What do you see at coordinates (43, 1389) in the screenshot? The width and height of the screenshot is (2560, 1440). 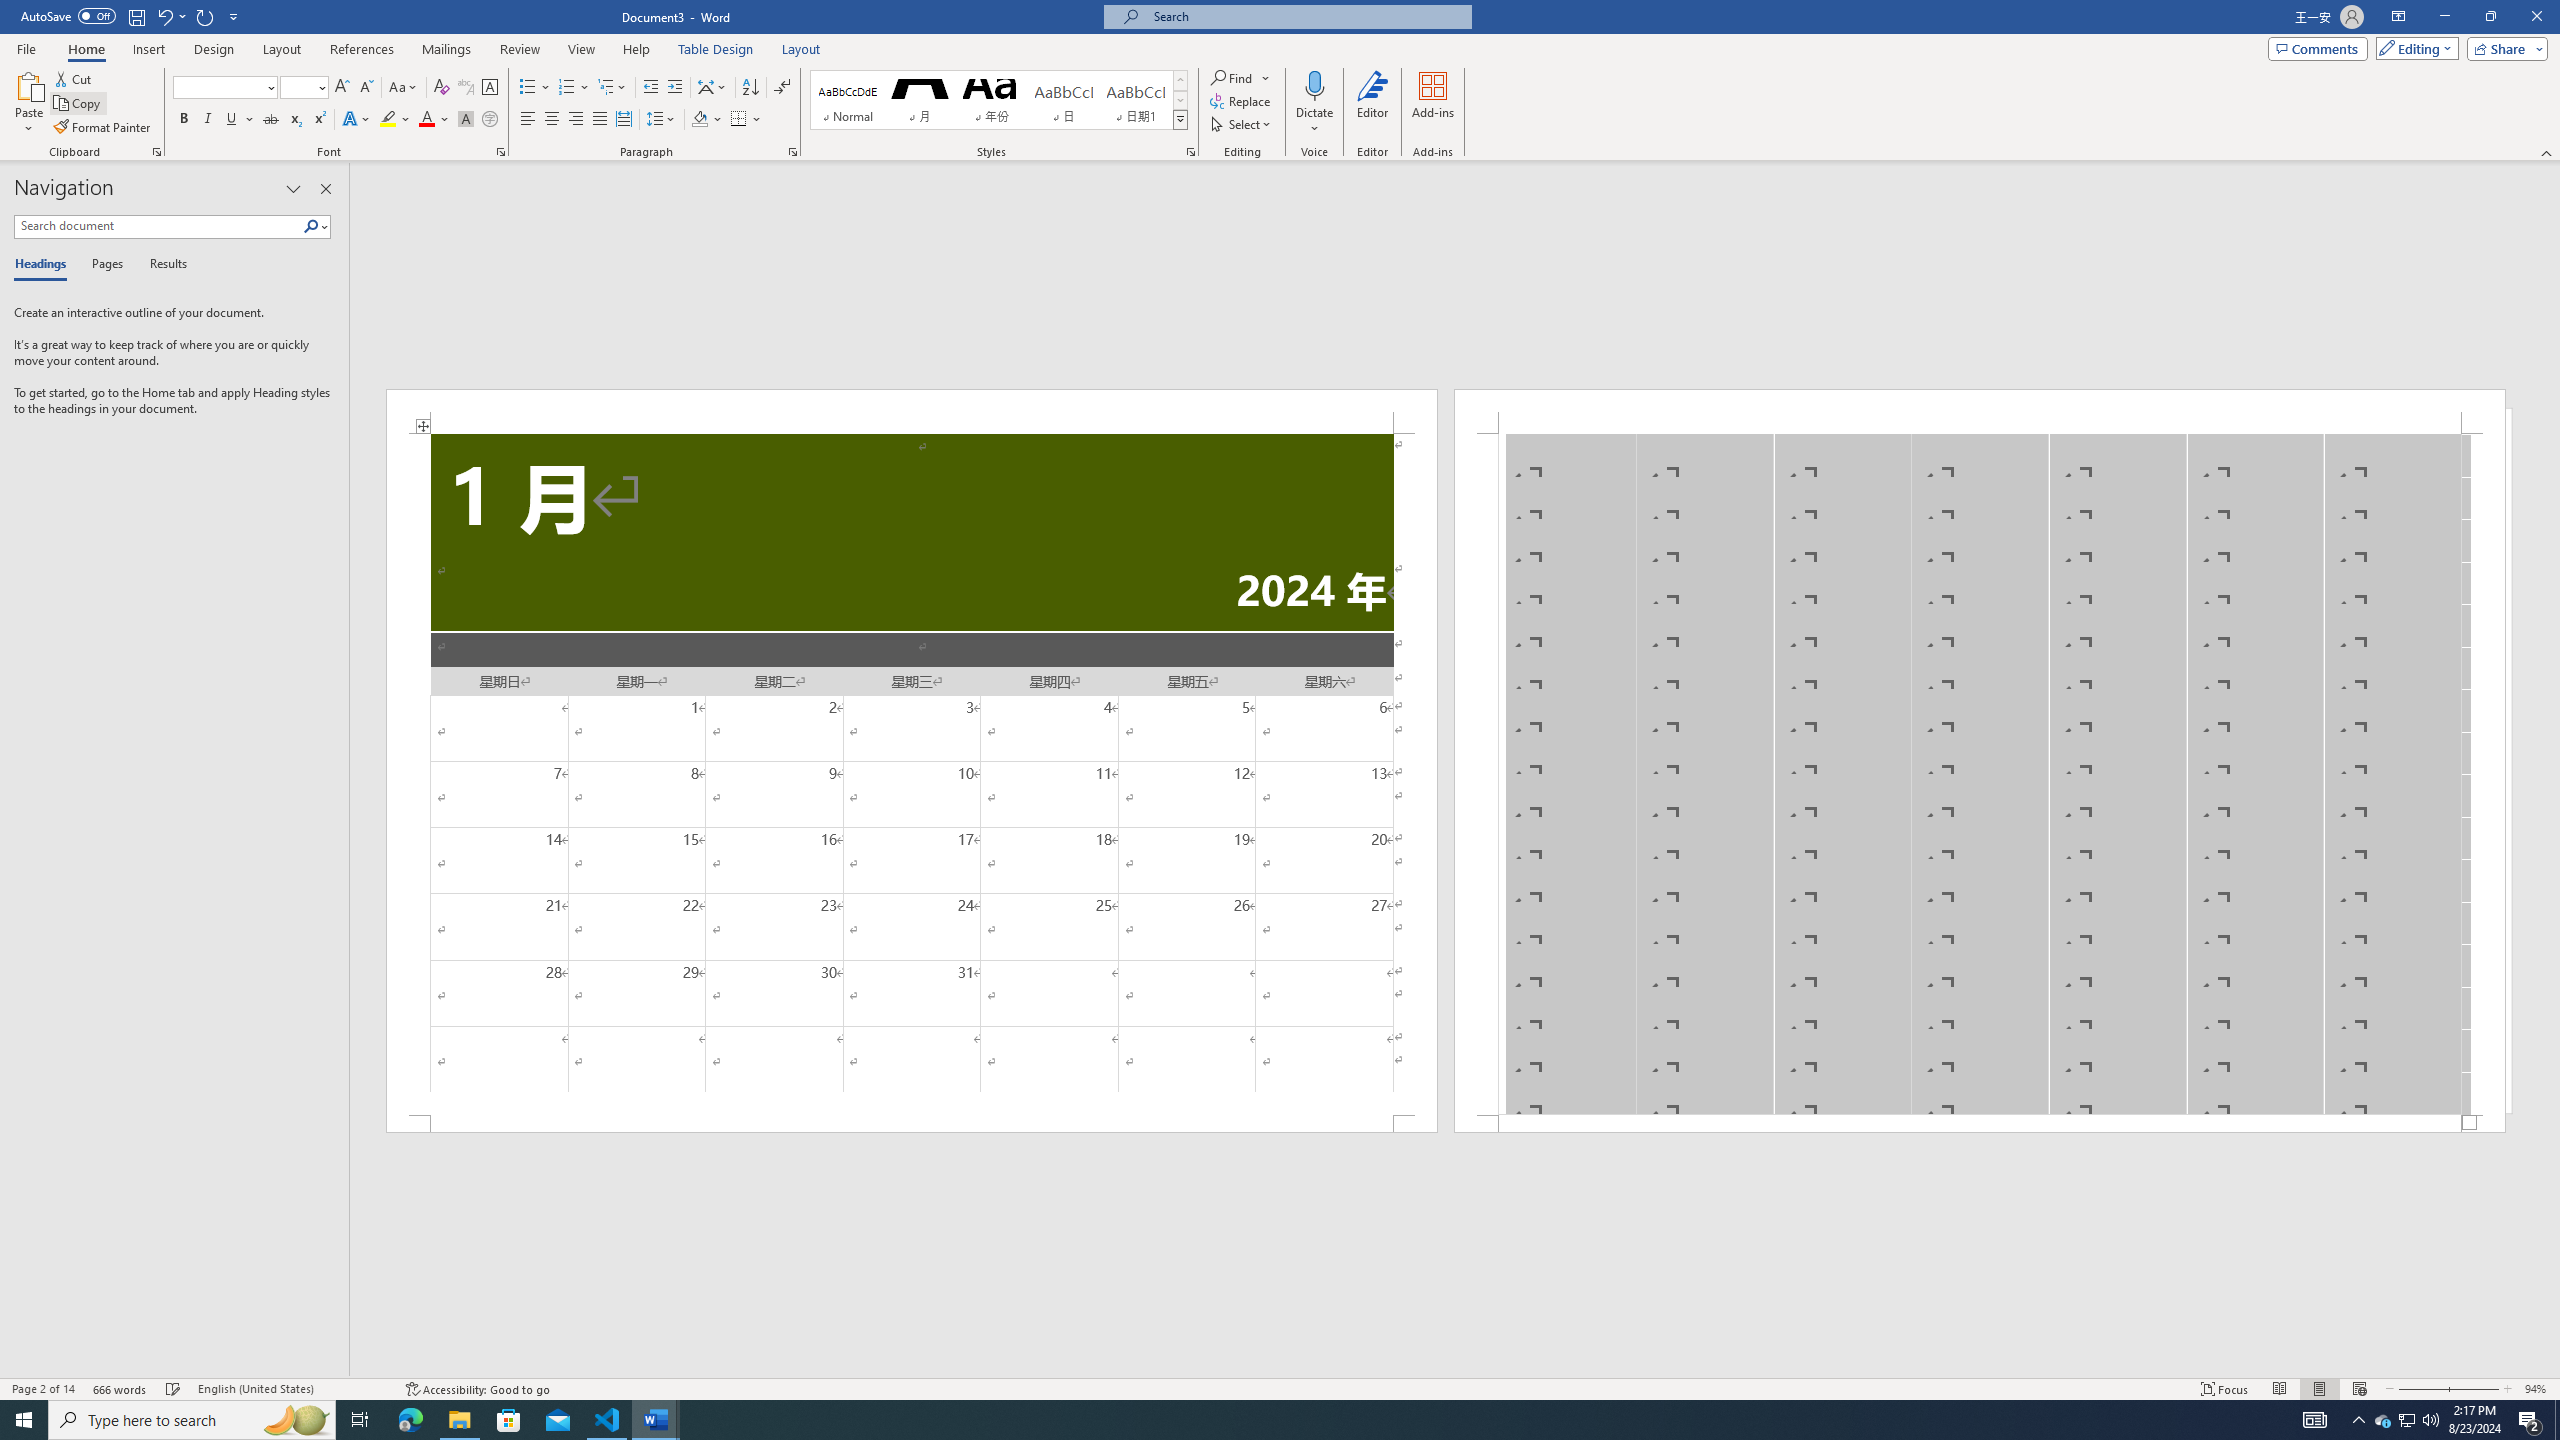 I see `Page Number Page 2 of 14` at bounding box center [43, 1389].